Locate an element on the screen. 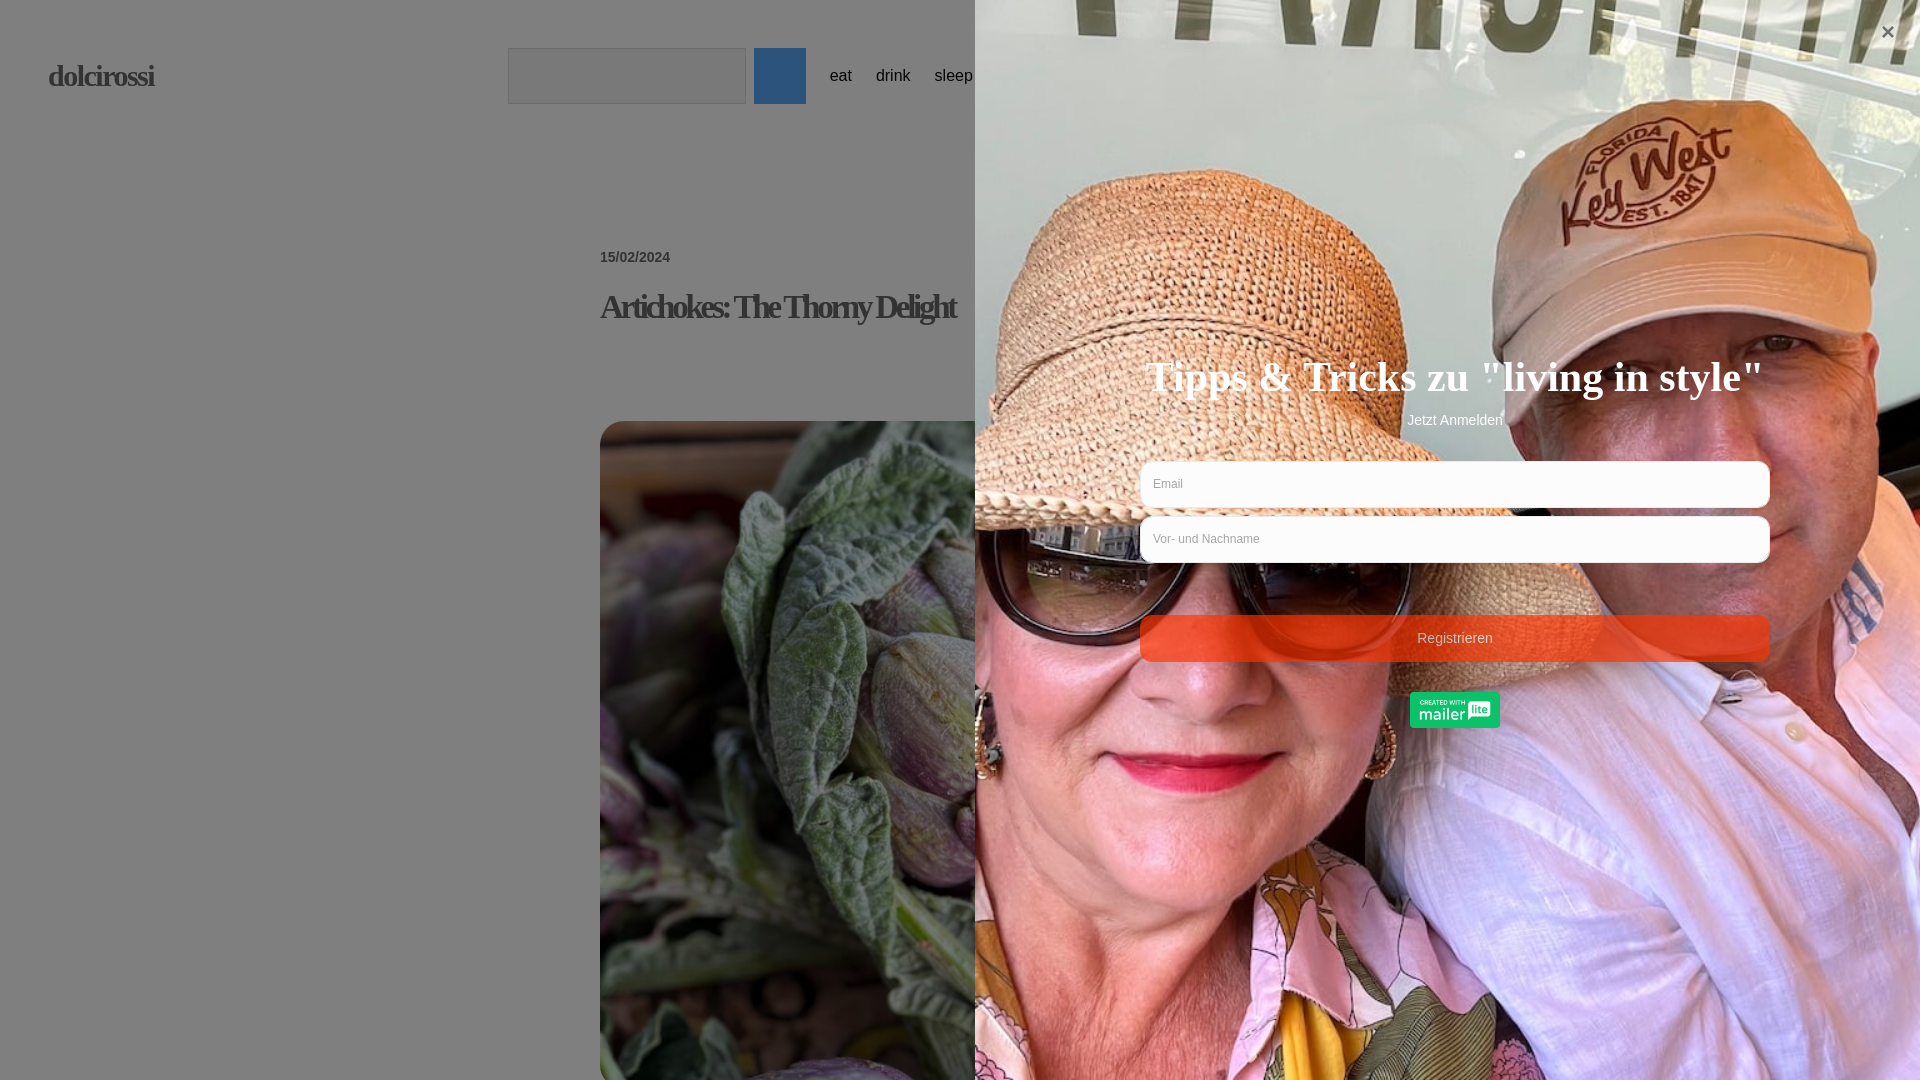 The width and height of the screenshot is (1920, 1080). Pinterest is located at coordinates (1194, 76).